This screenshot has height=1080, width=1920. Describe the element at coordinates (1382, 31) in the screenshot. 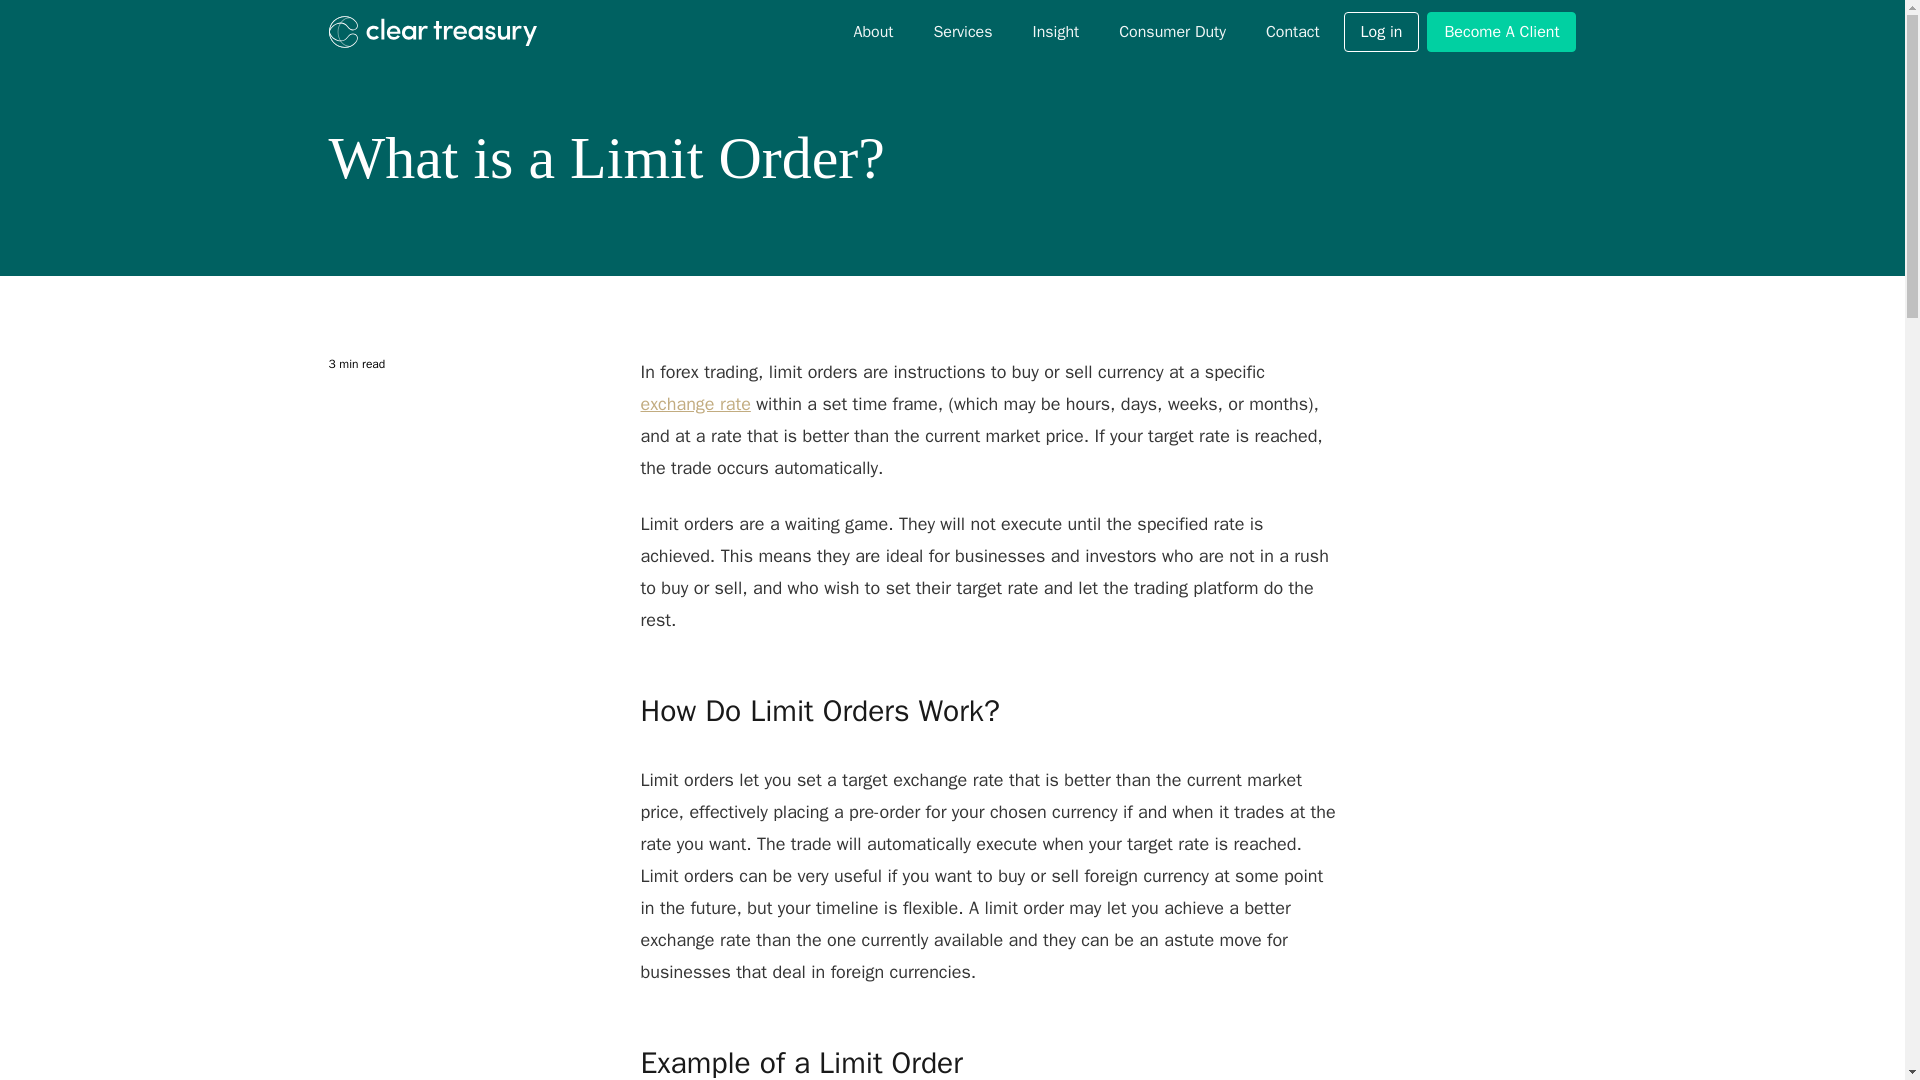

I see `Log in` at that location.